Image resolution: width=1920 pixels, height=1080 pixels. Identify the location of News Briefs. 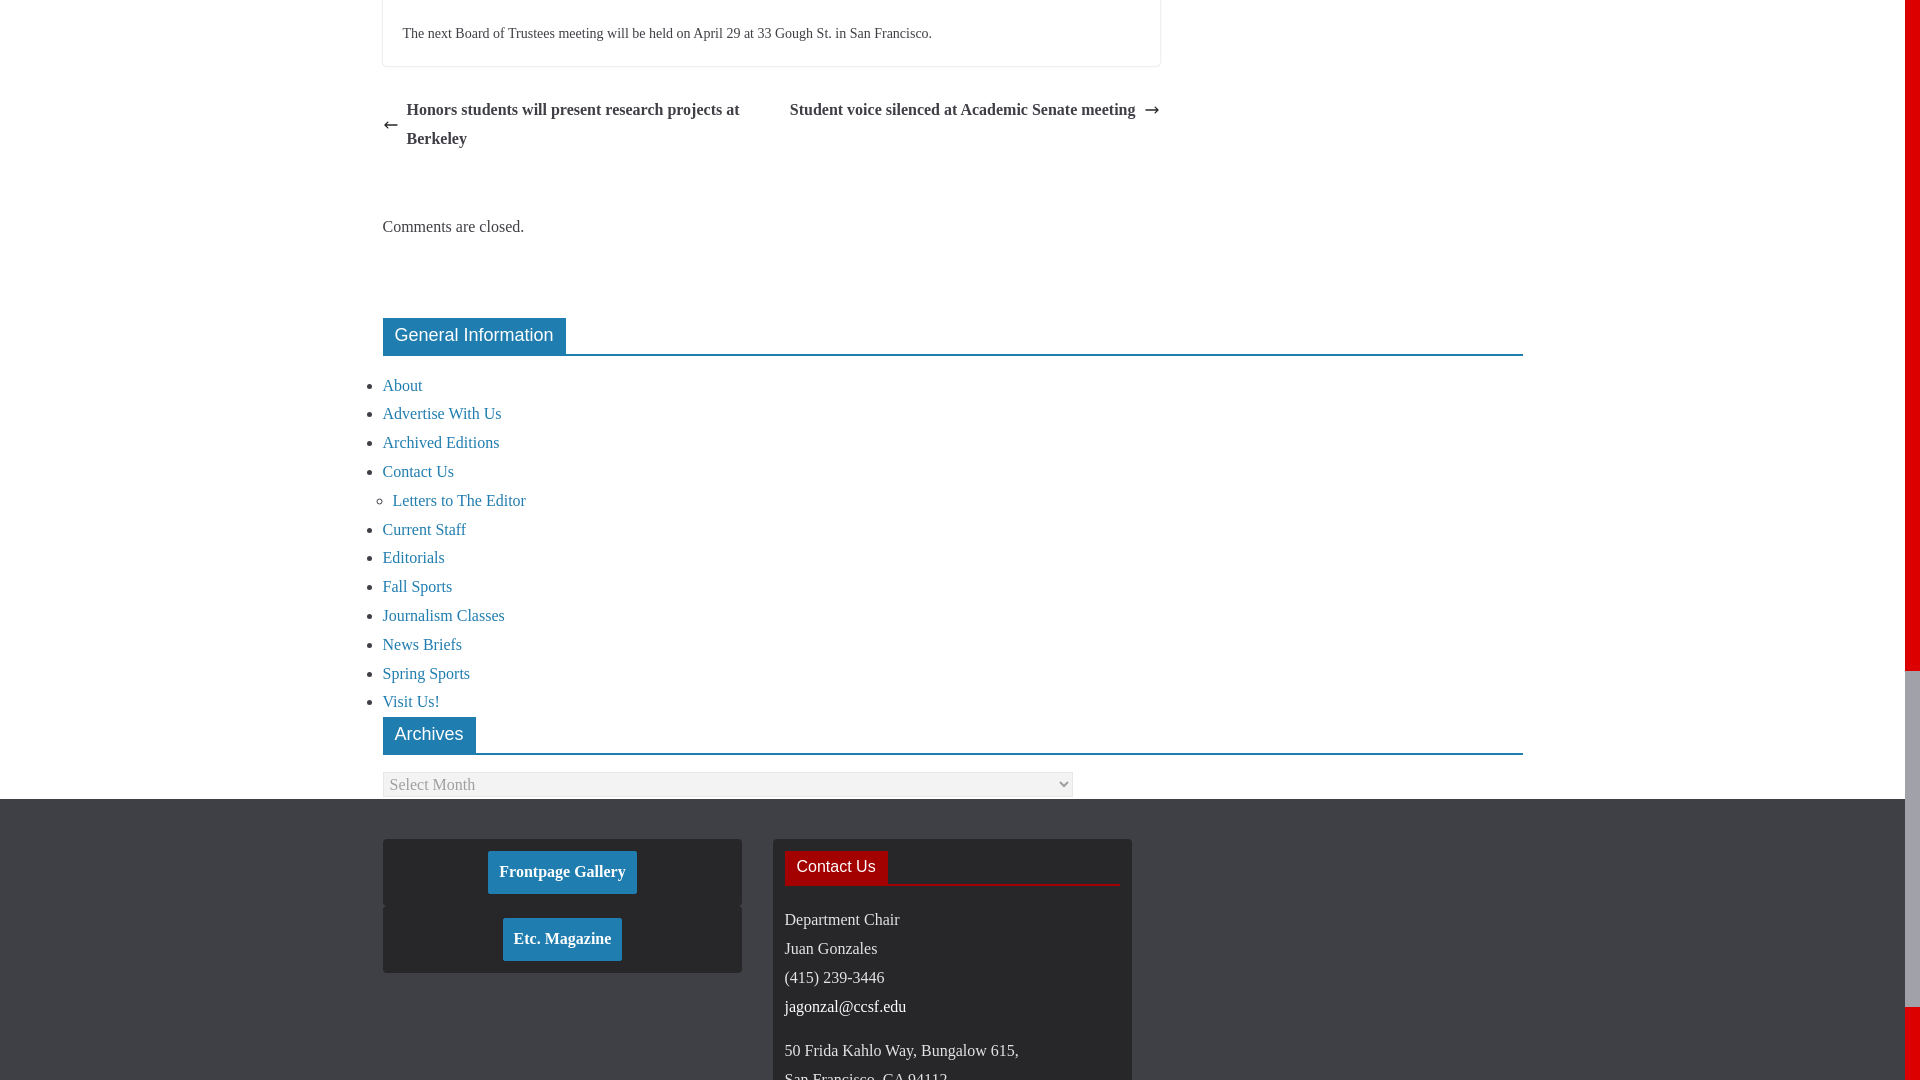
(422, 644).